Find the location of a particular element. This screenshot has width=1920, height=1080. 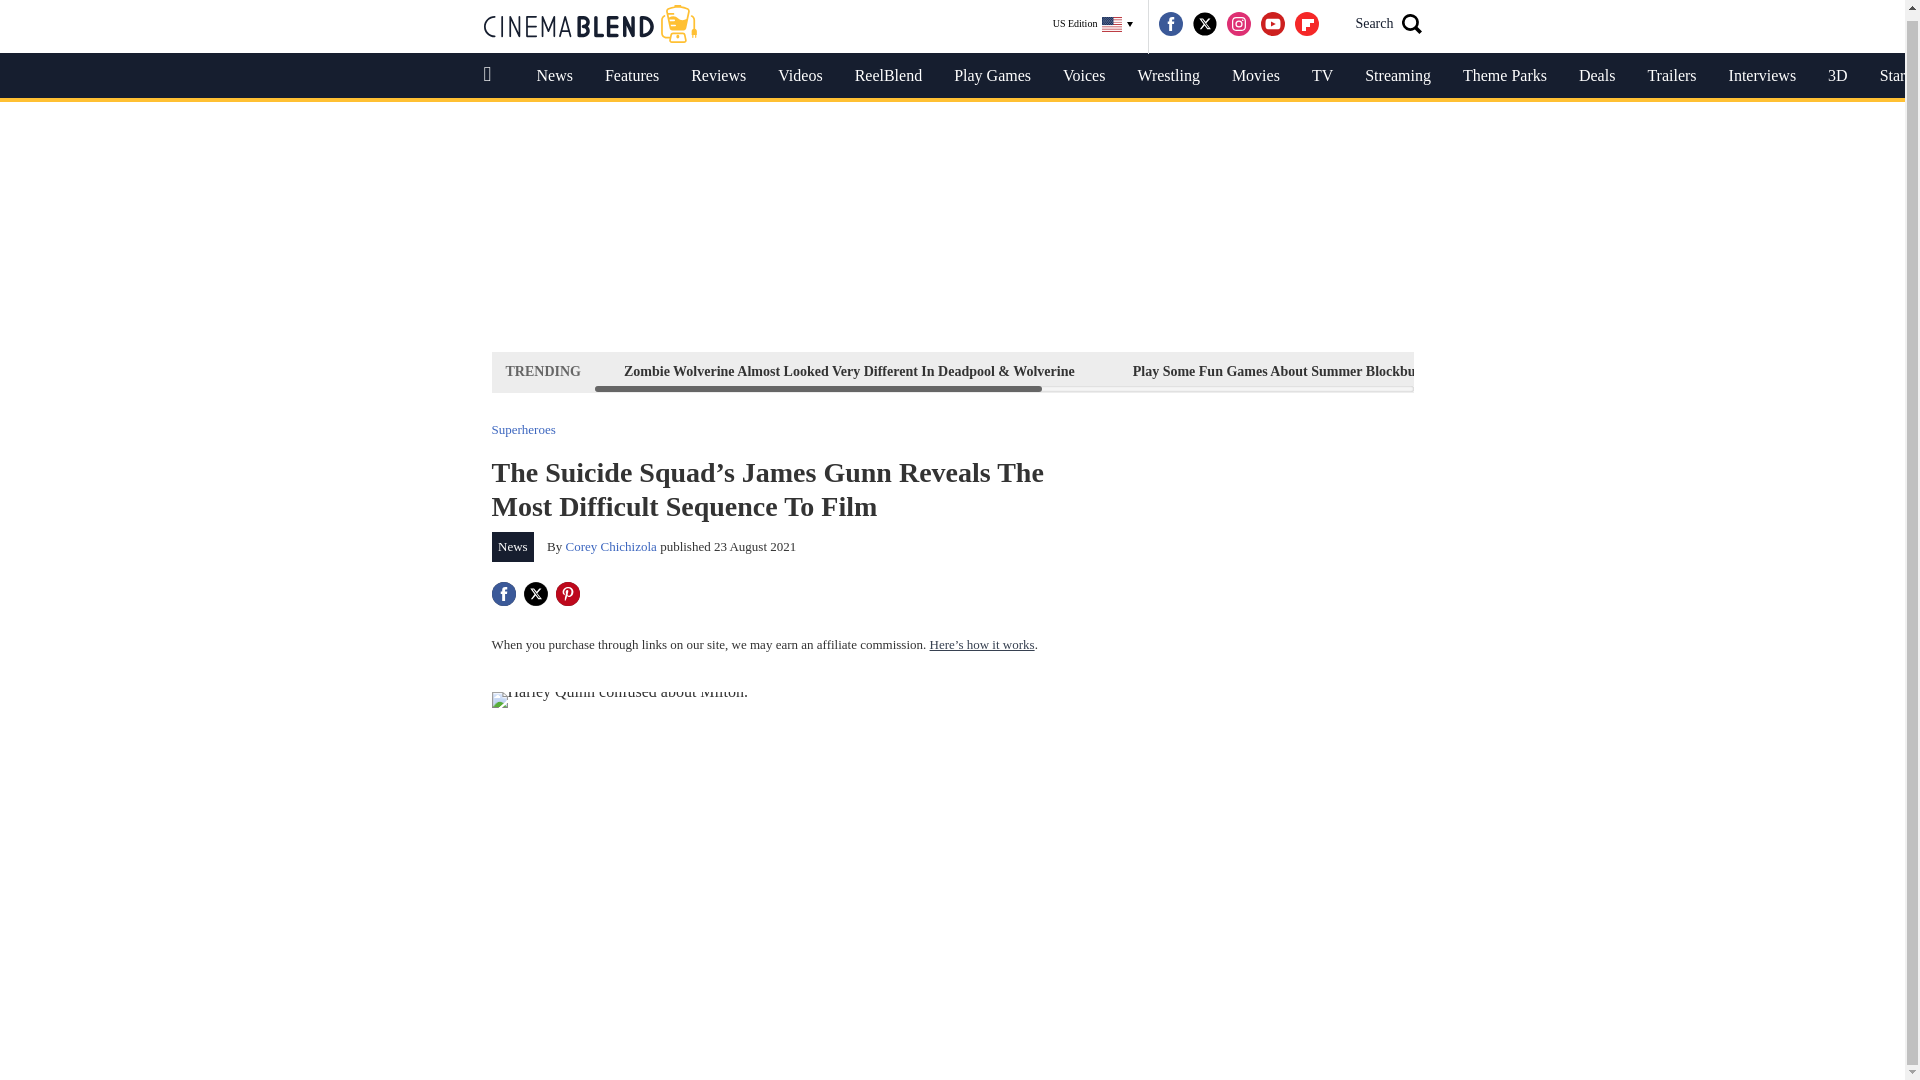

Voices is located at coordinates (1084, 76).